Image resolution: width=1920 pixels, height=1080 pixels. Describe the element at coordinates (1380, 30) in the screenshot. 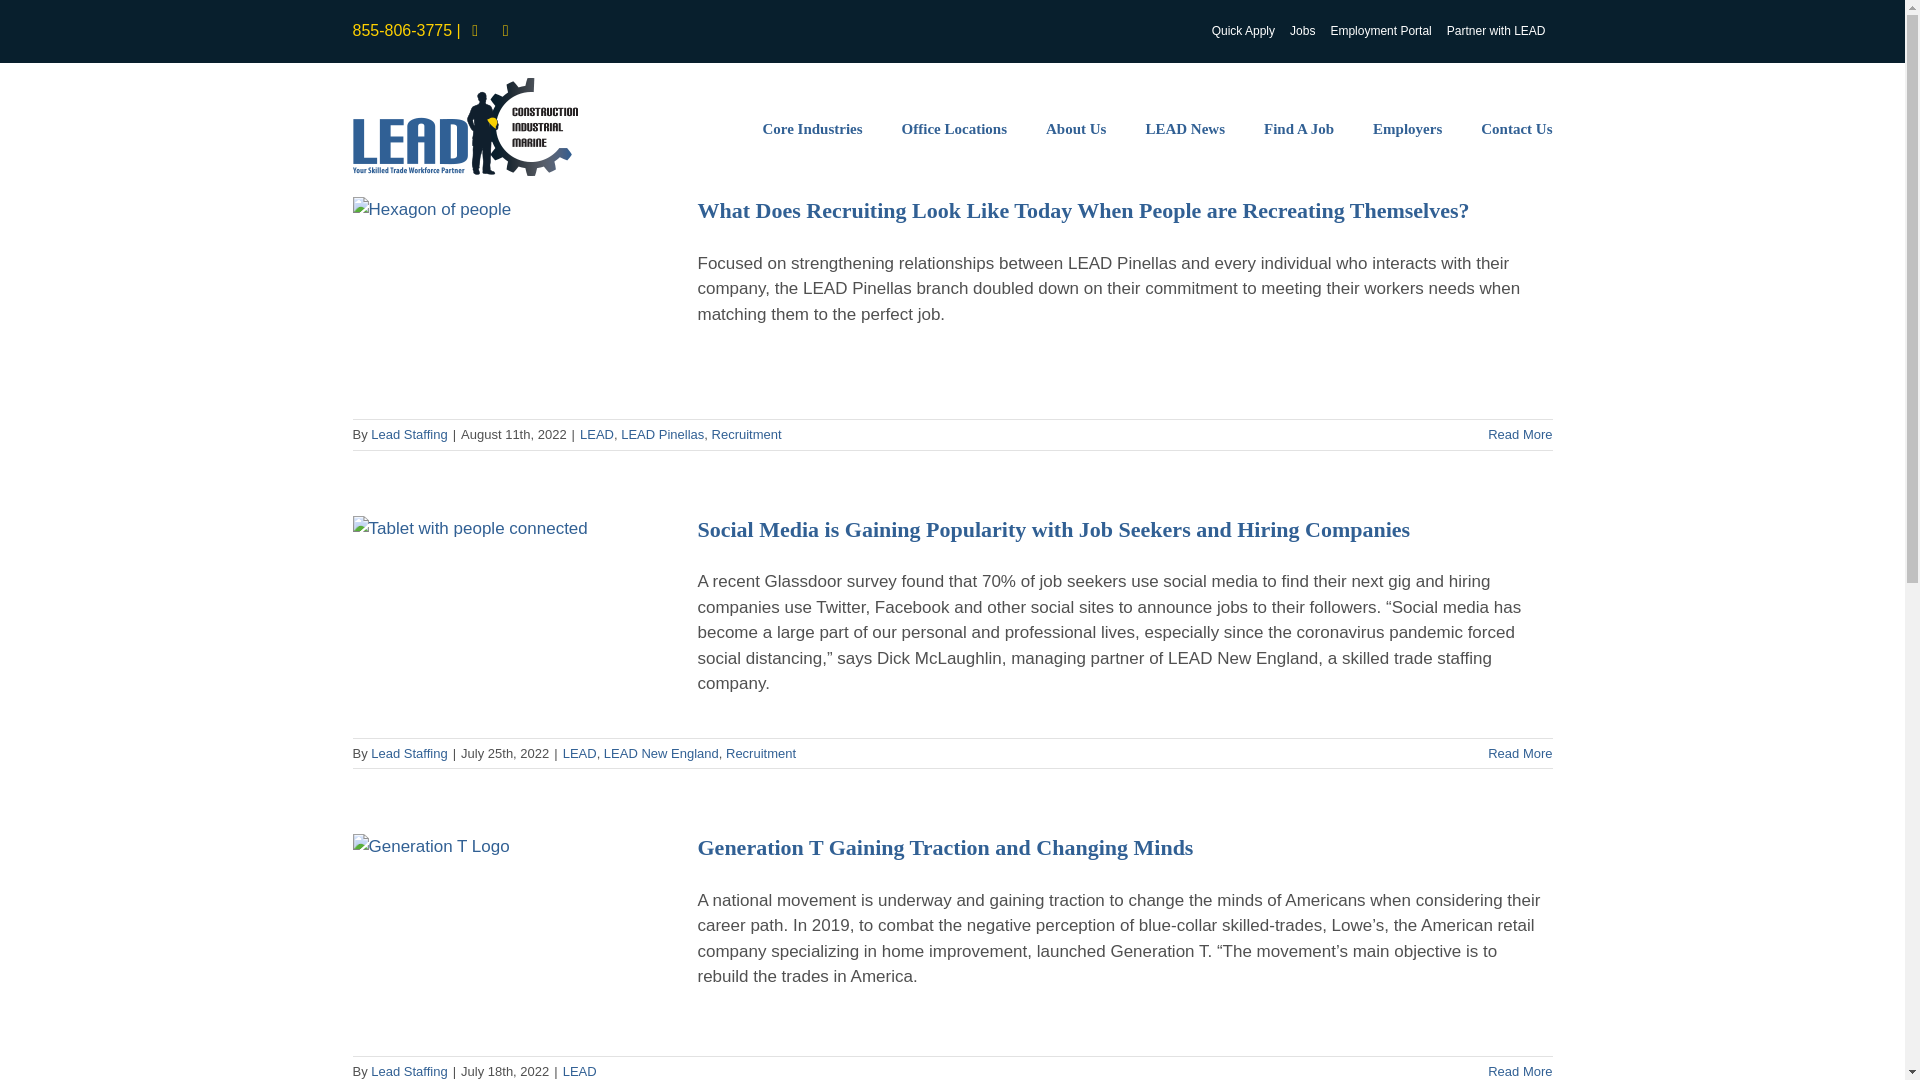

I see `Employment Portal` at that location.